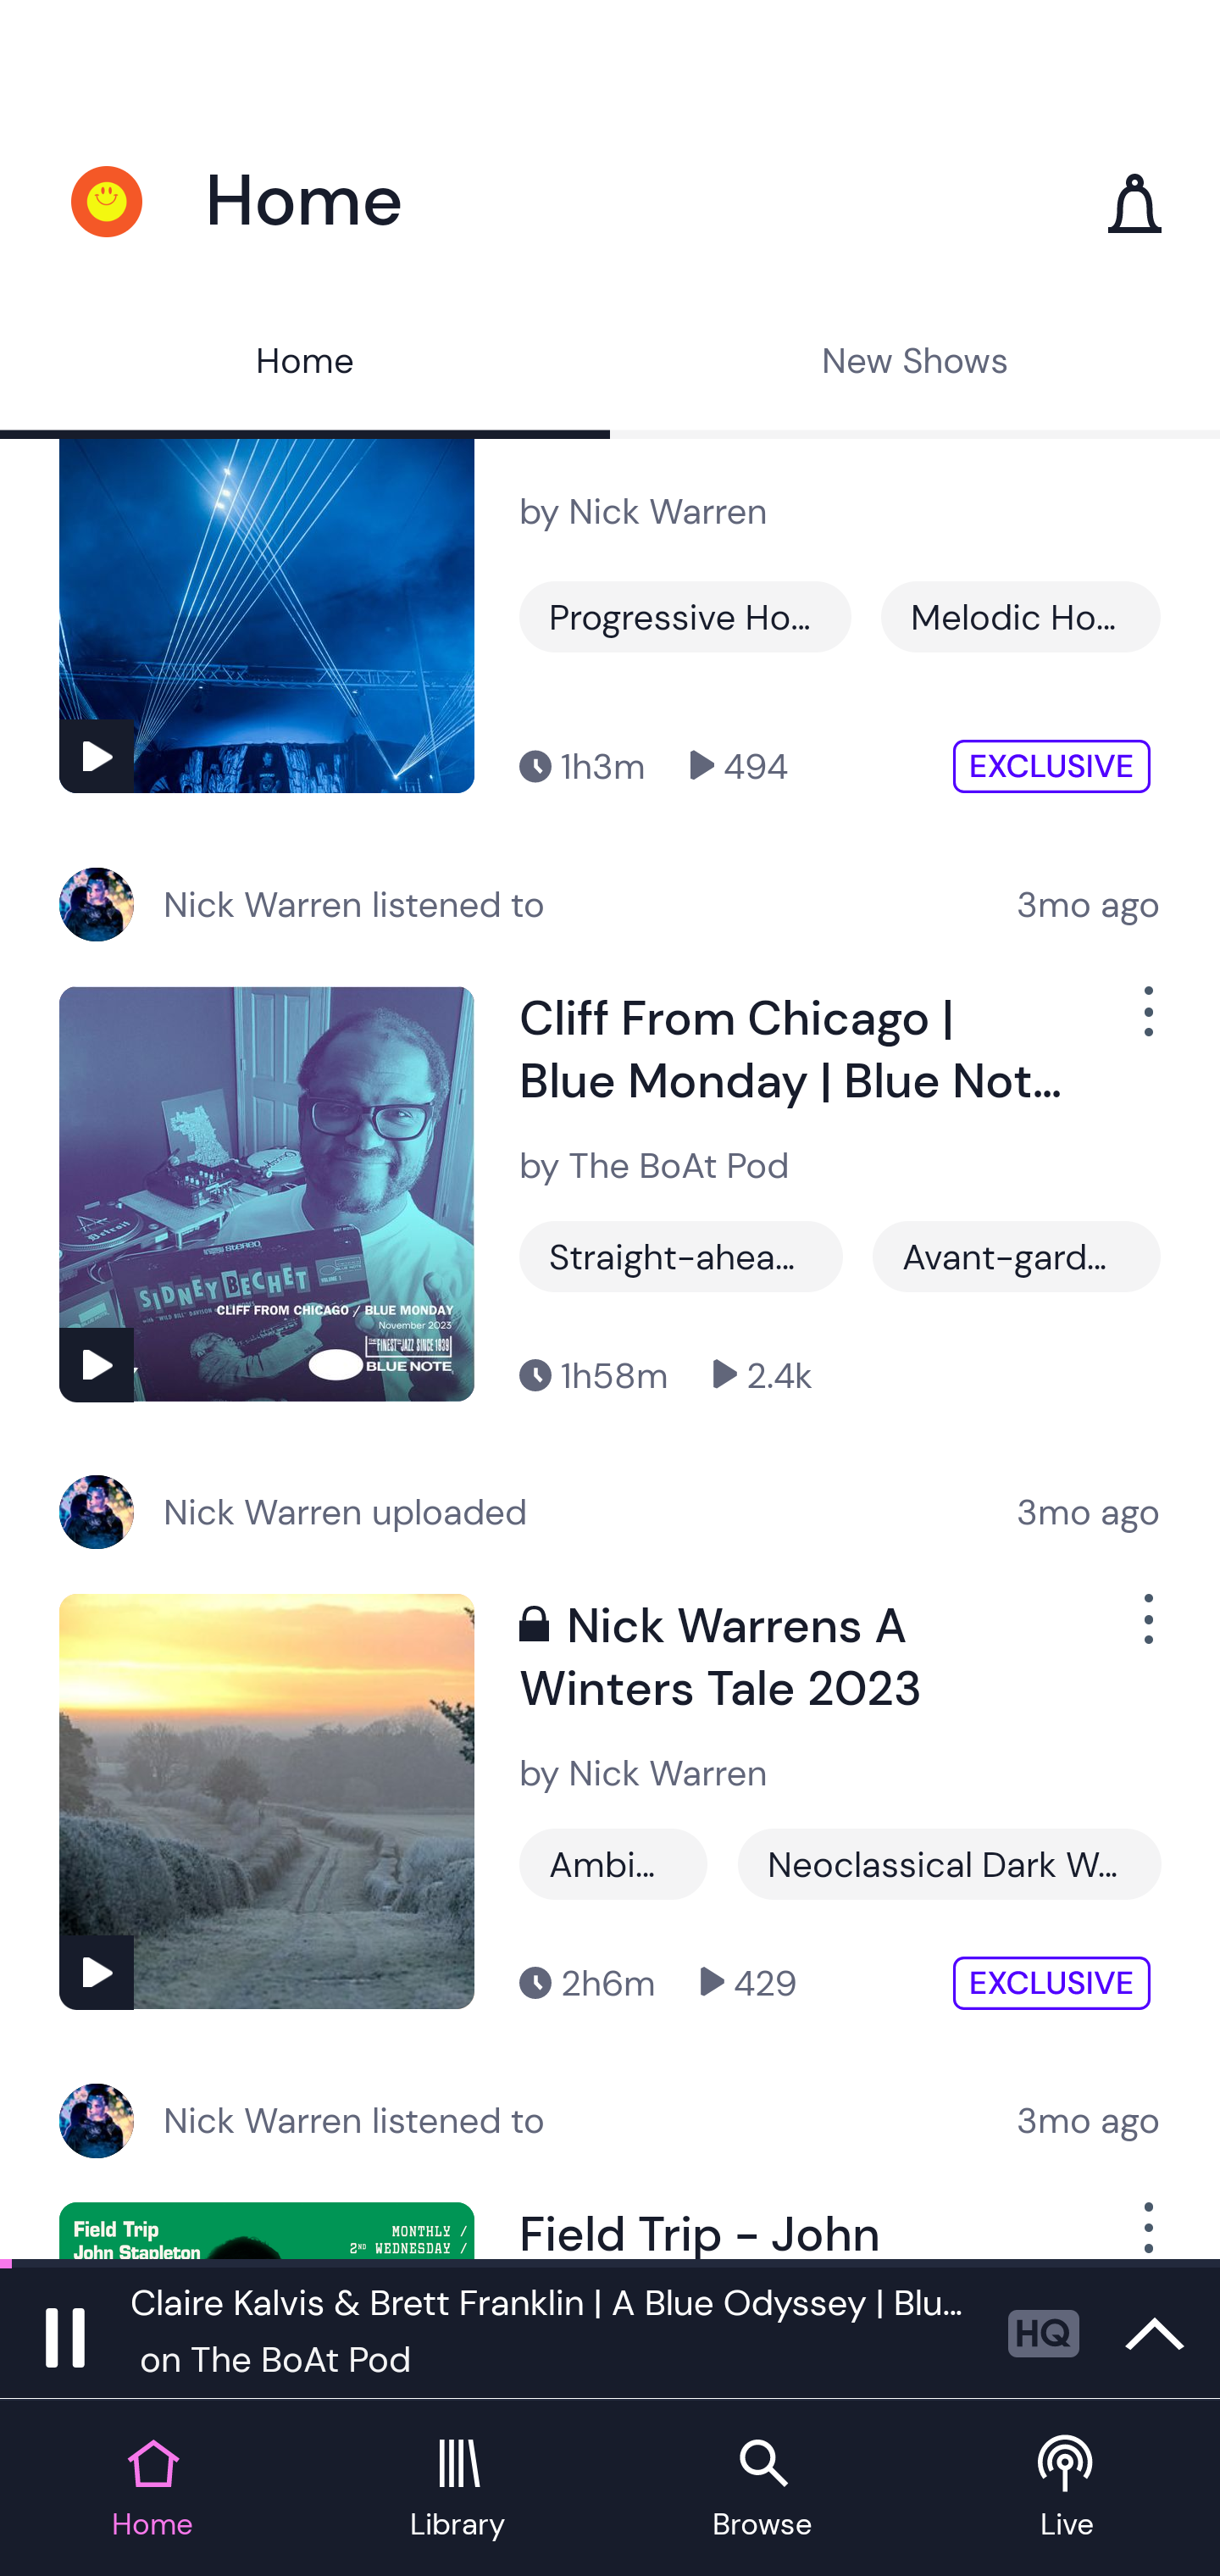  What do you see at coordinates (1020, 617) in the screenshot?
I see `Melodic House` at bounding box center [1020, 617].